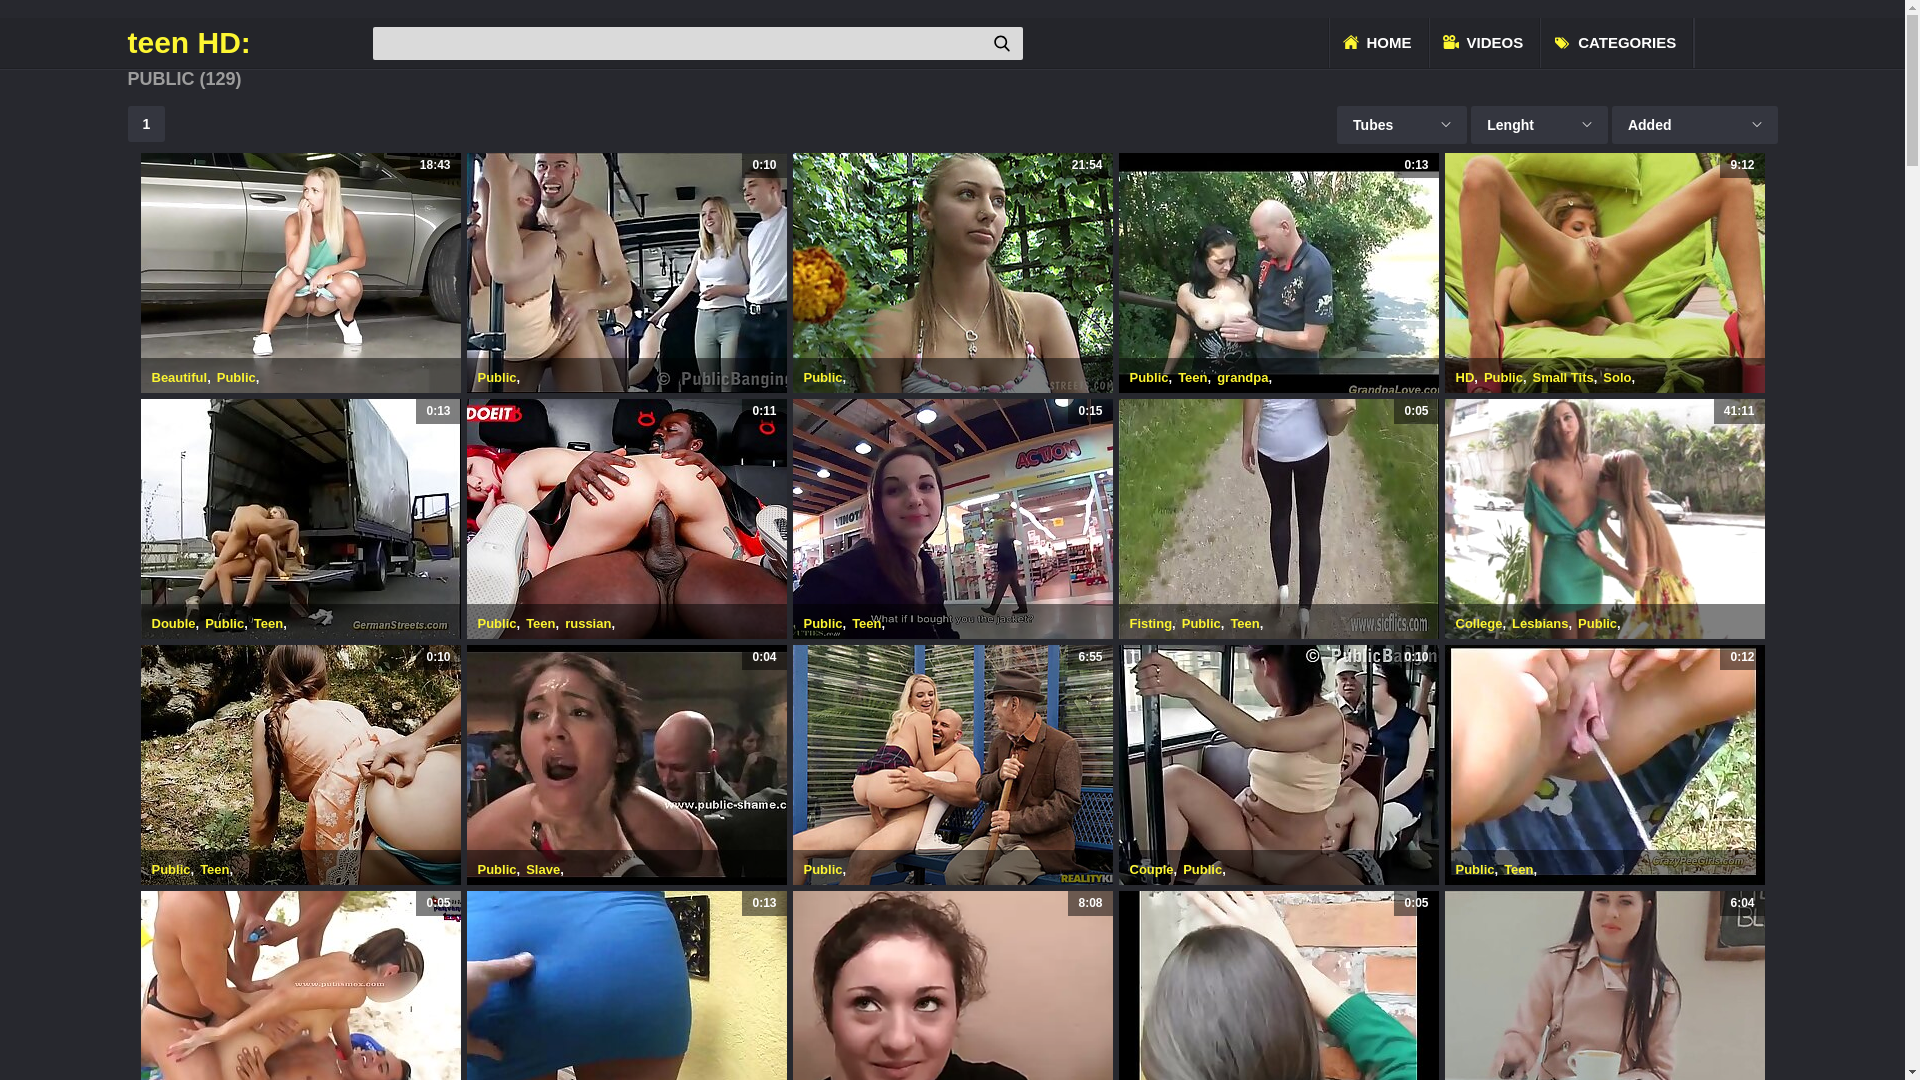  What do you see at coordinates (1466, 377) in the screenshot?
I see `HD` at bounding box center [1466, 377].